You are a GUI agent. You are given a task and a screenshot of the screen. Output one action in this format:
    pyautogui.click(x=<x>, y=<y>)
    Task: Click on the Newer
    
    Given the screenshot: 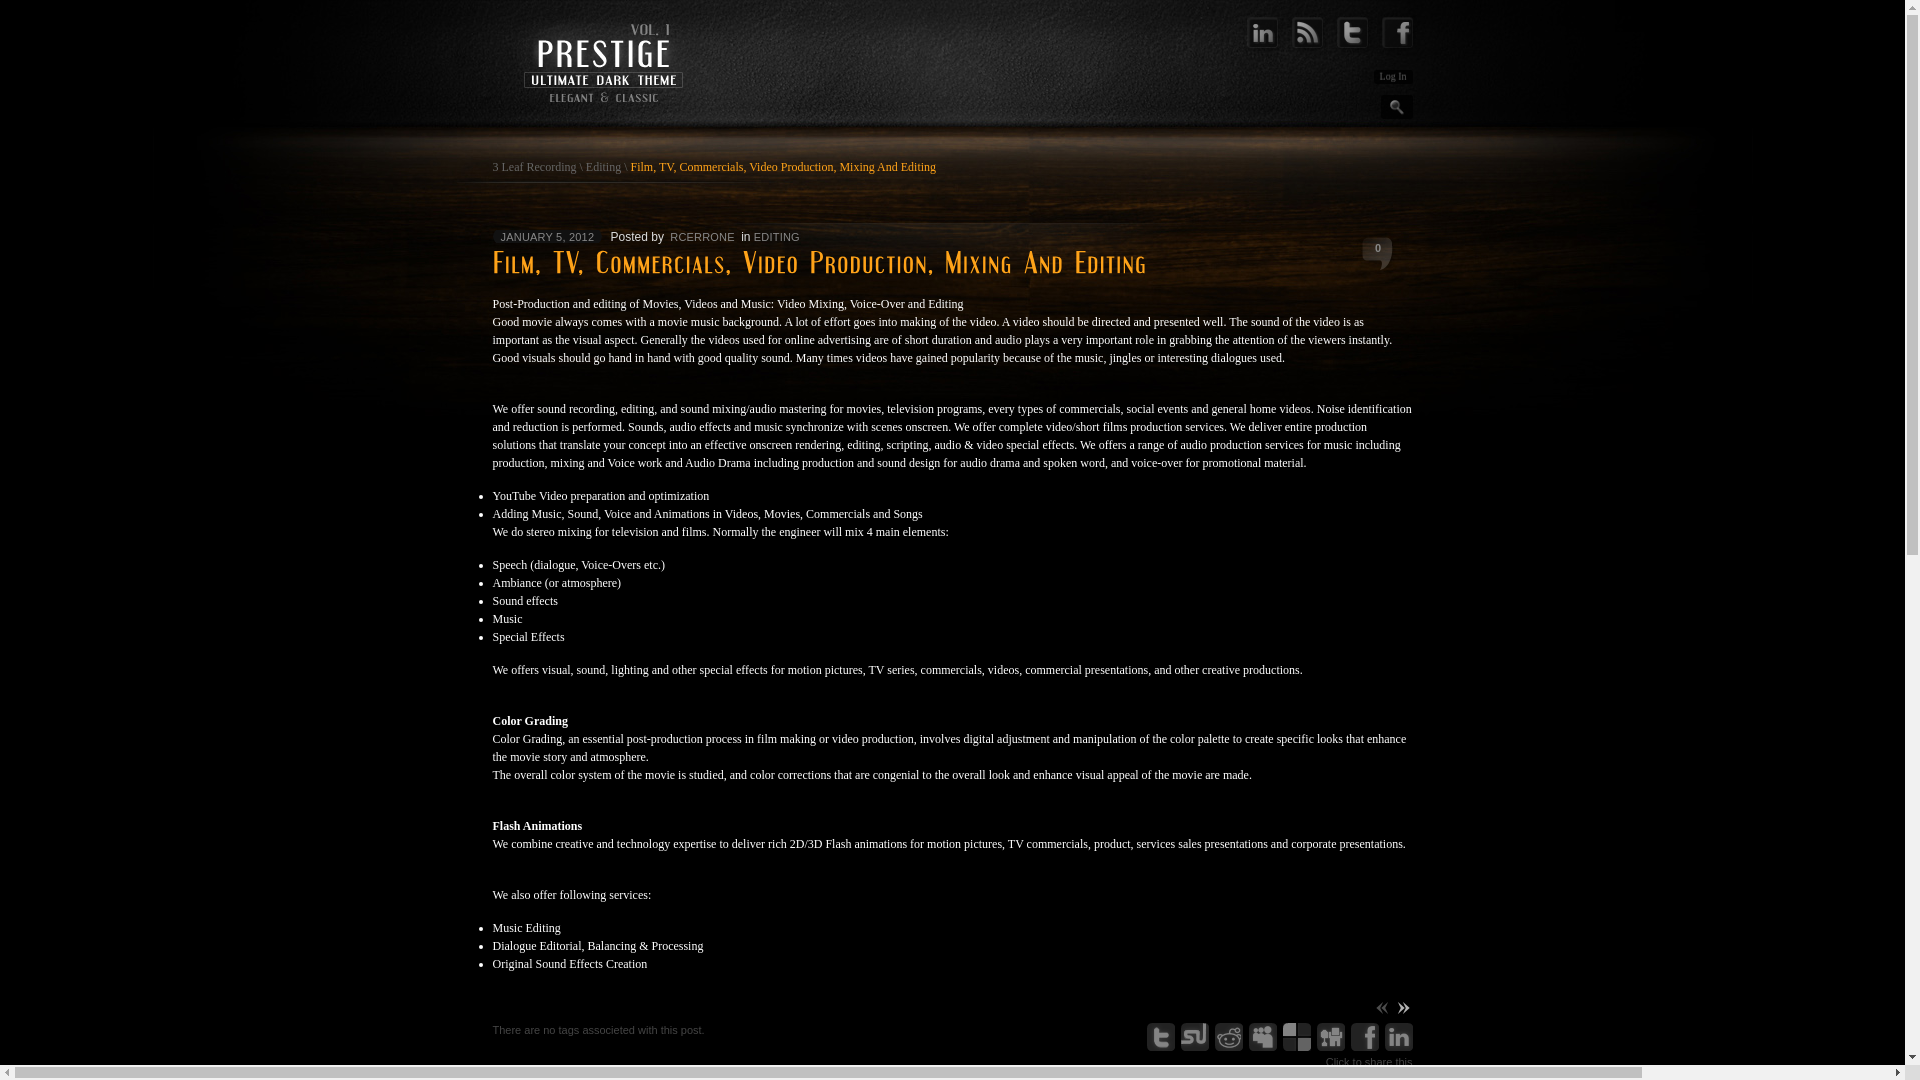 What is the action you would take?
    pyautogui.click(x=1402, y=1008)
    